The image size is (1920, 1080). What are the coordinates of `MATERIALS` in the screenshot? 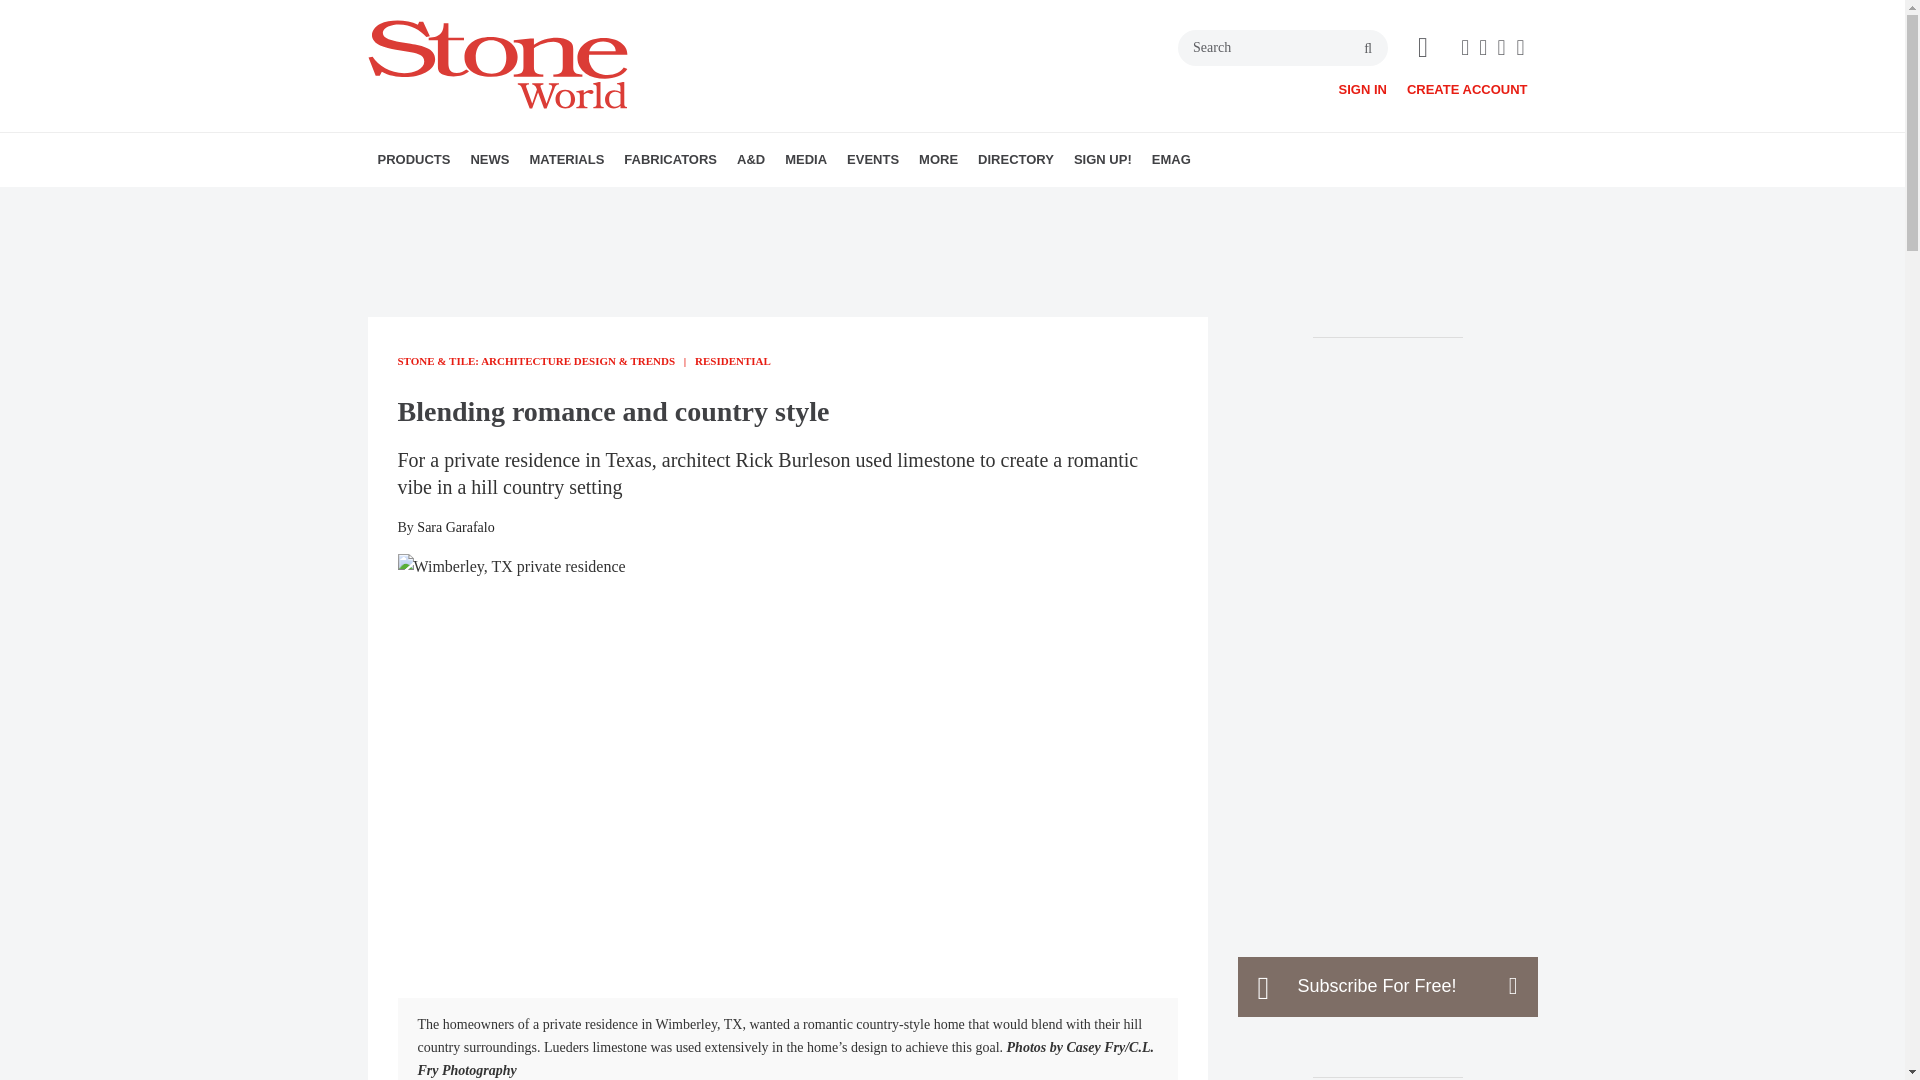 It's located at (566, 159).